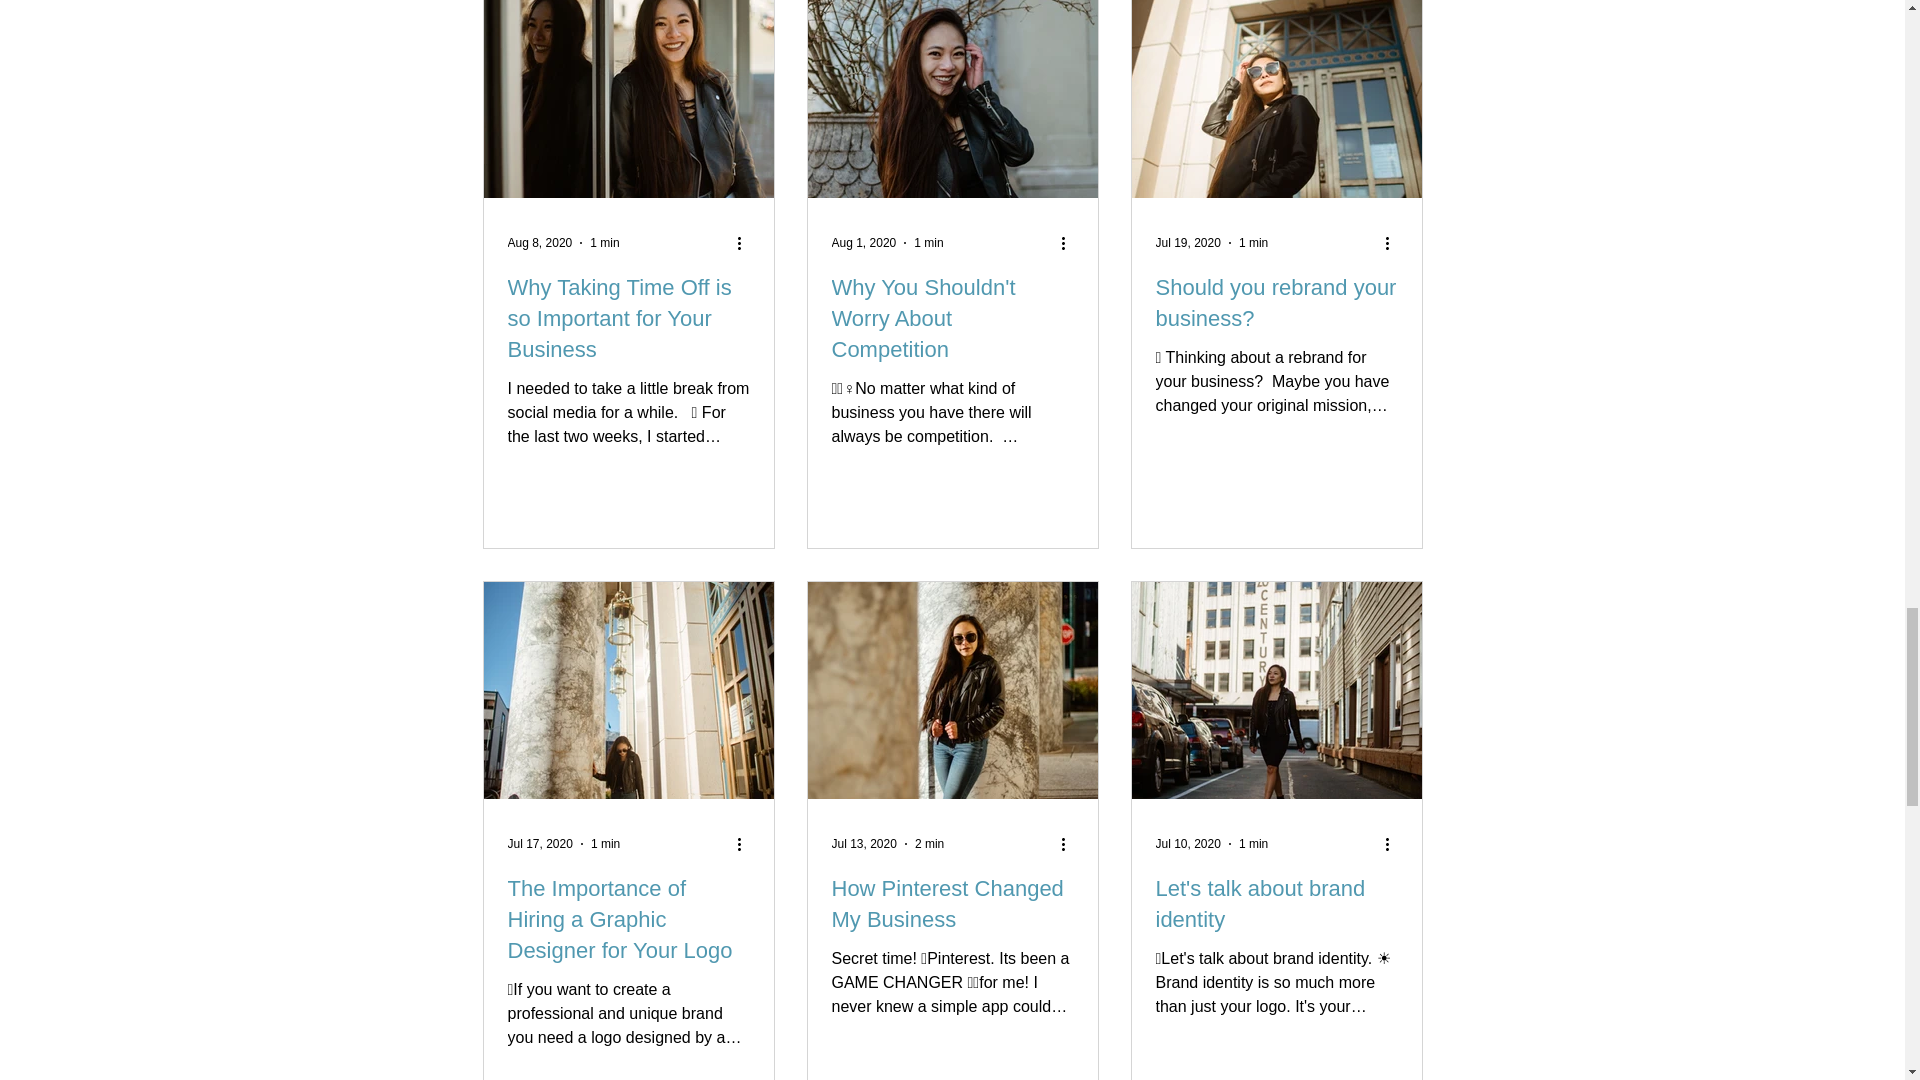 The width and height of the screenshot is (1920, 1080). I want to click on 1 min, so click(1252, 242).